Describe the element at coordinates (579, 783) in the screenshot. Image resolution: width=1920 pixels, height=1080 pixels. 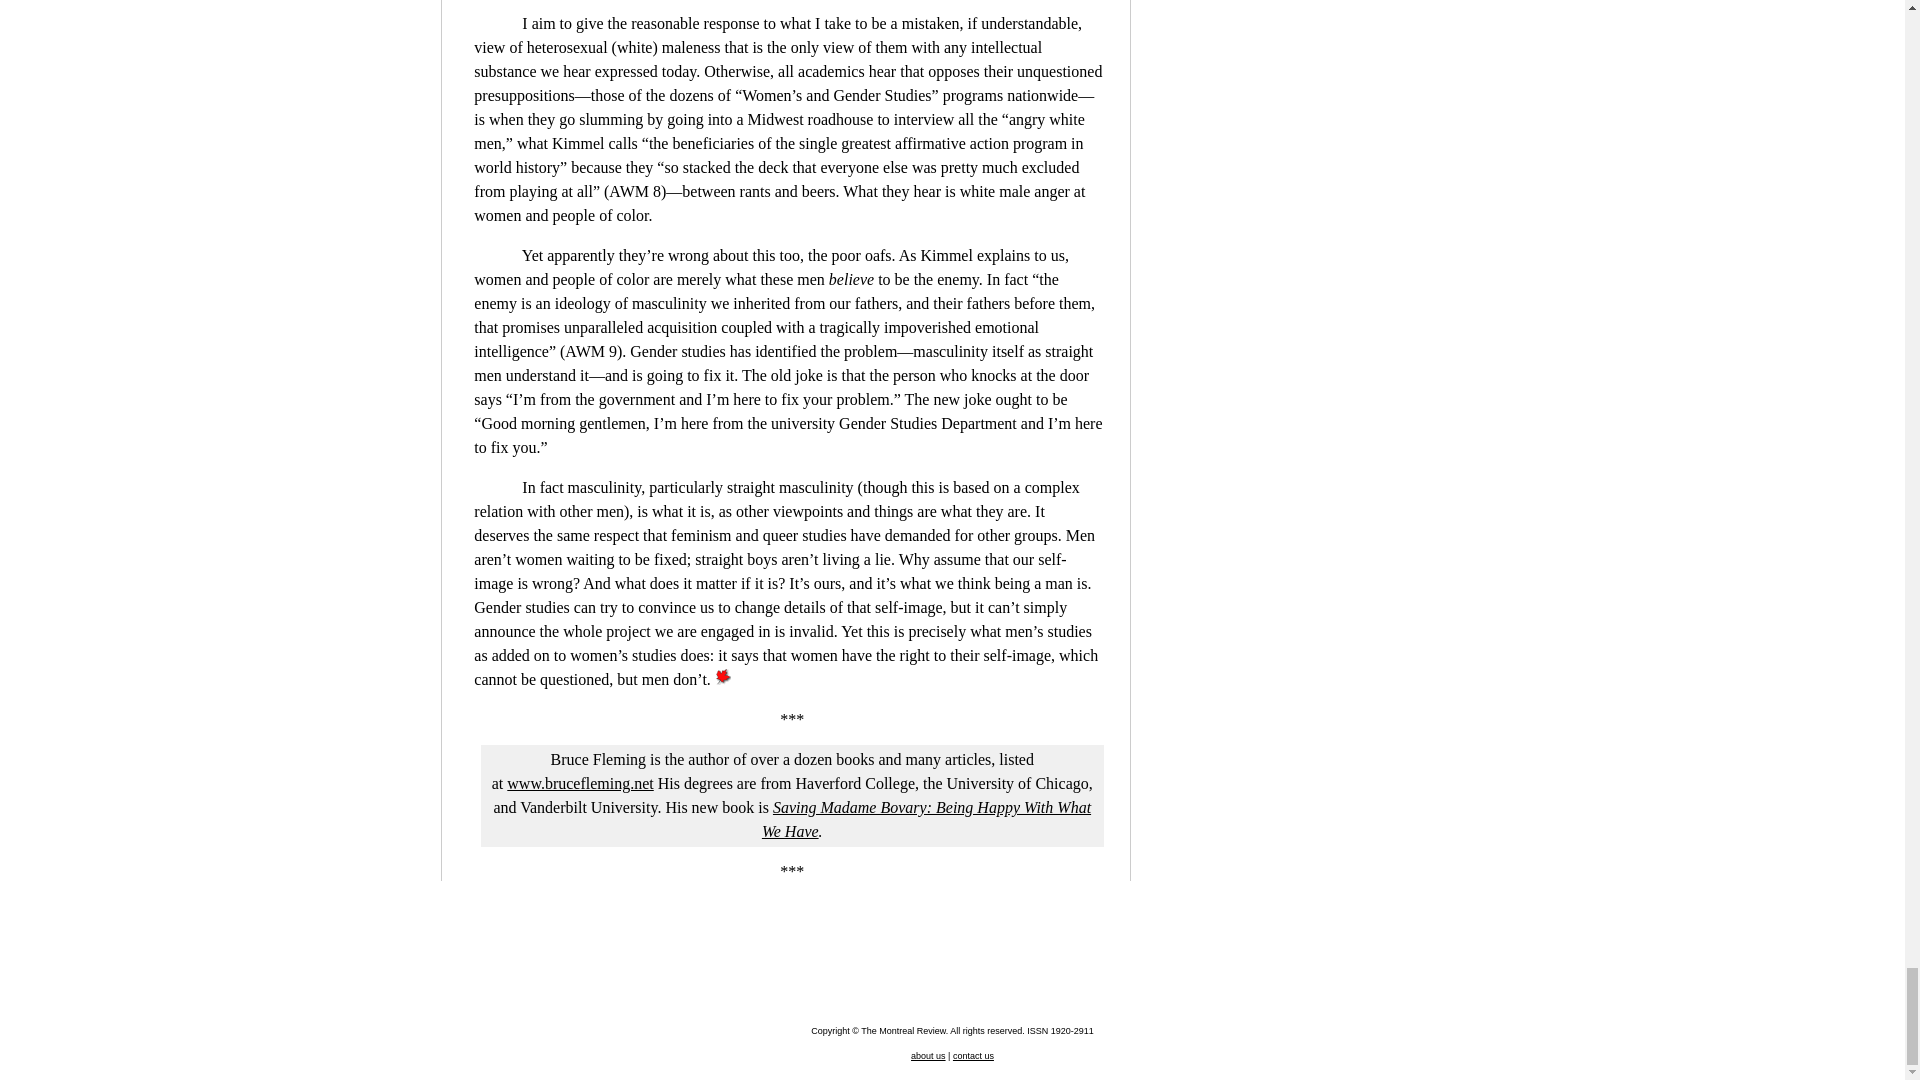
I see `www.brucefleming.net` at that location.